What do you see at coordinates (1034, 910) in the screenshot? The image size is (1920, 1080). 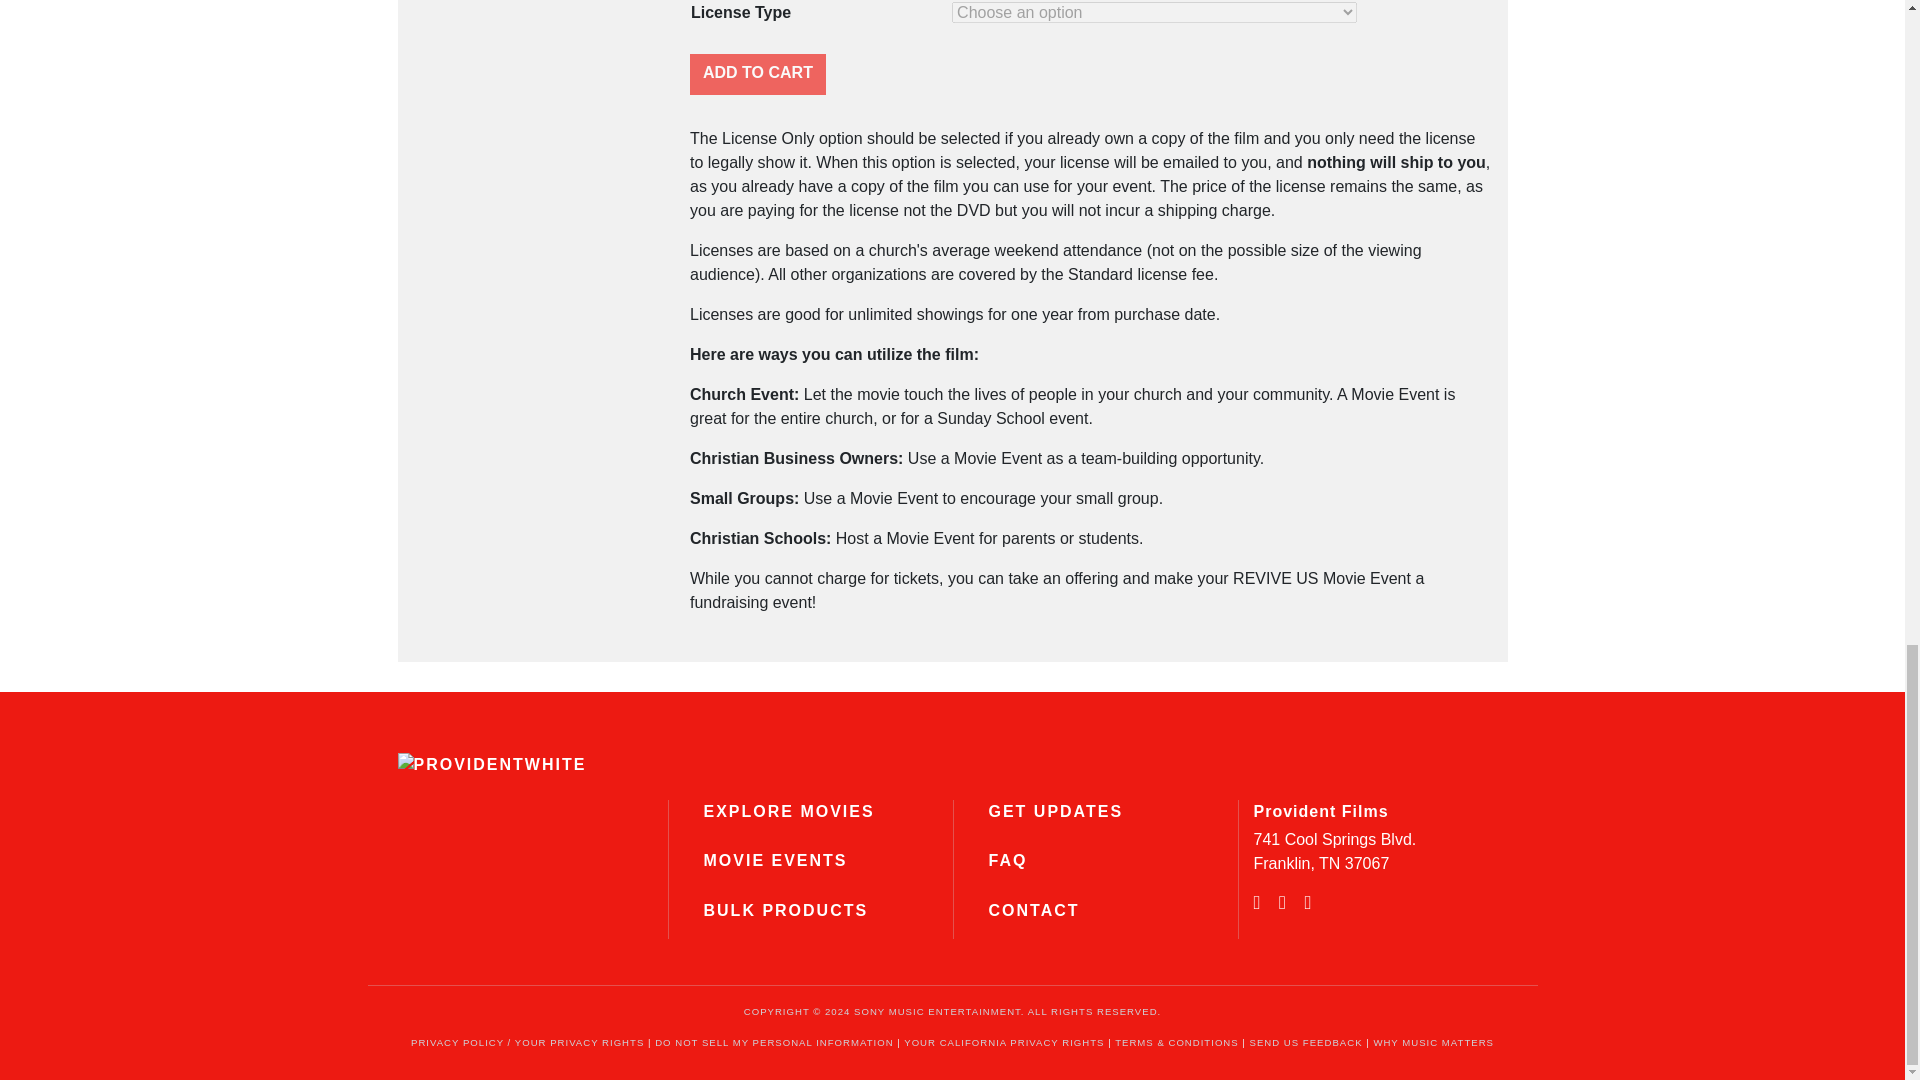 I see `CONTACT` at bounding box center [1034, 910].